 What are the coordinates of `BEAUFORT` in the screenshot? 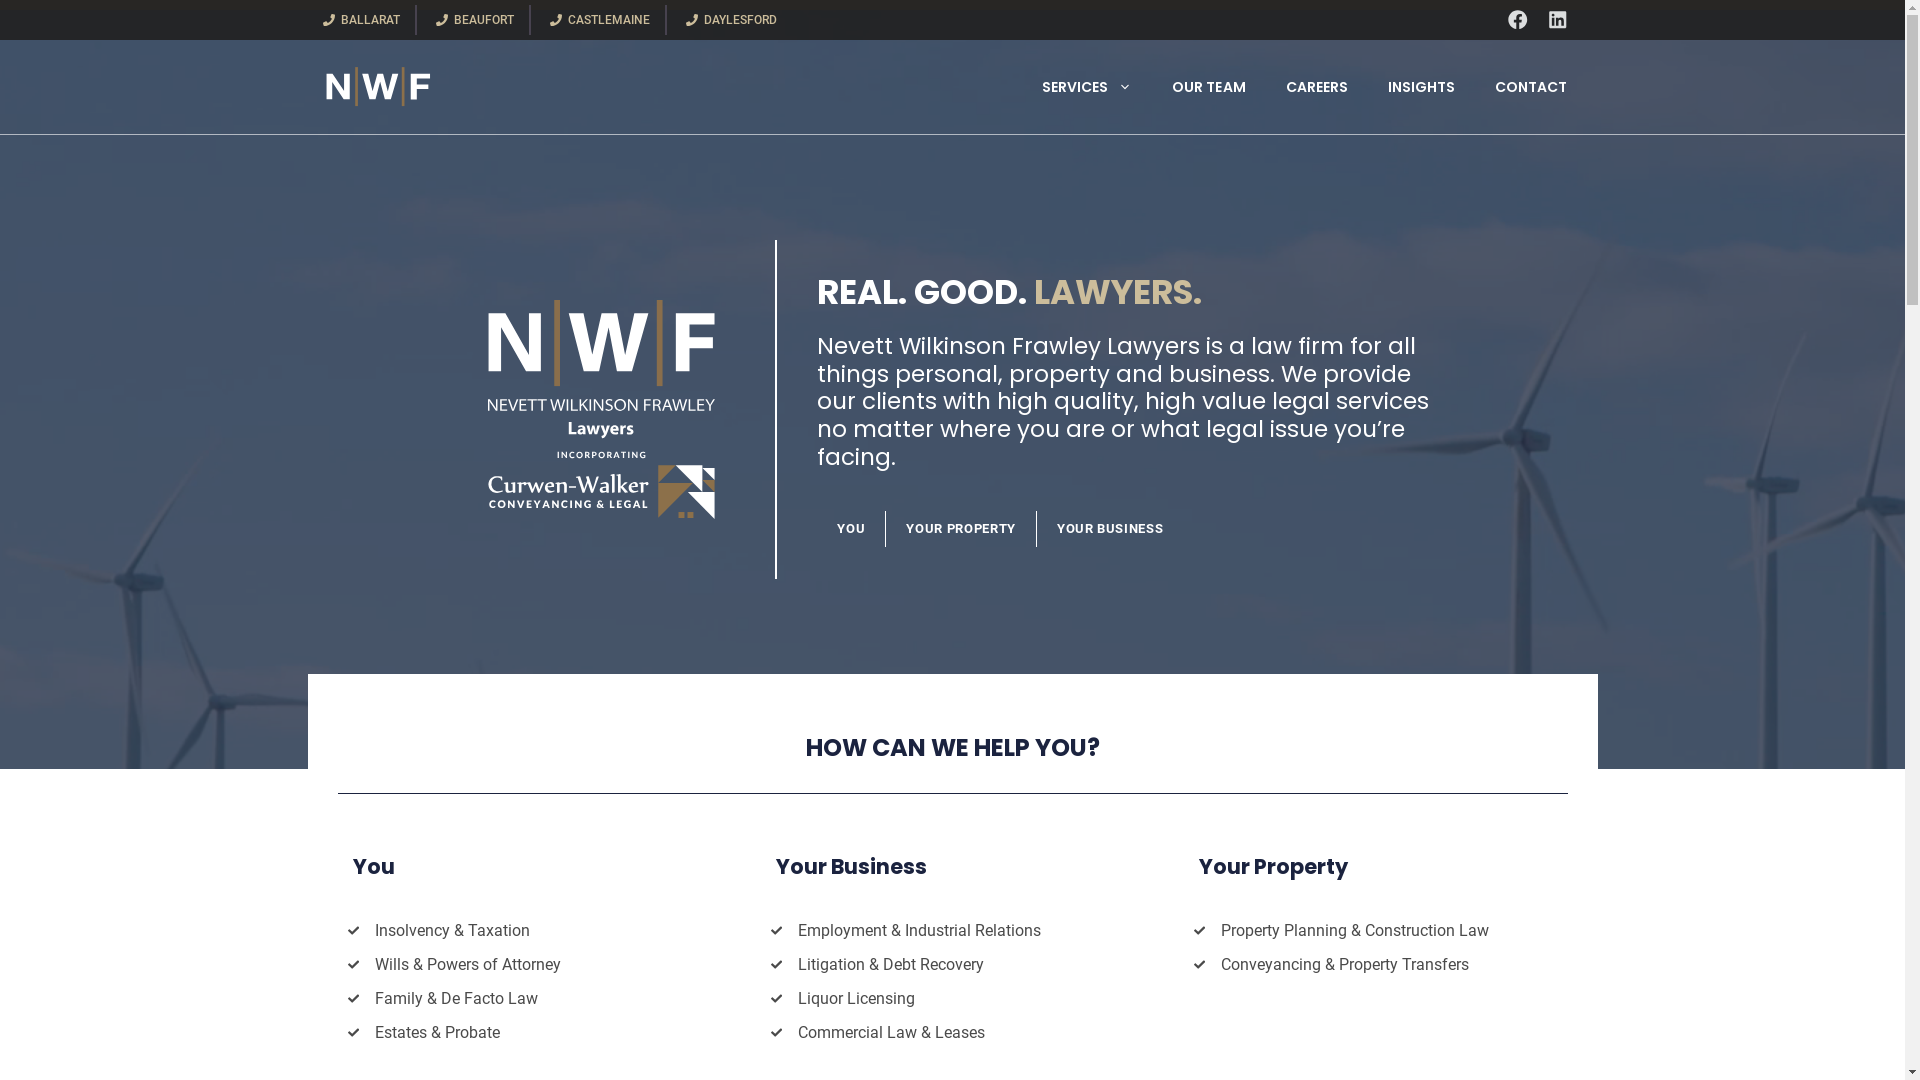 It's located at (475, 20).